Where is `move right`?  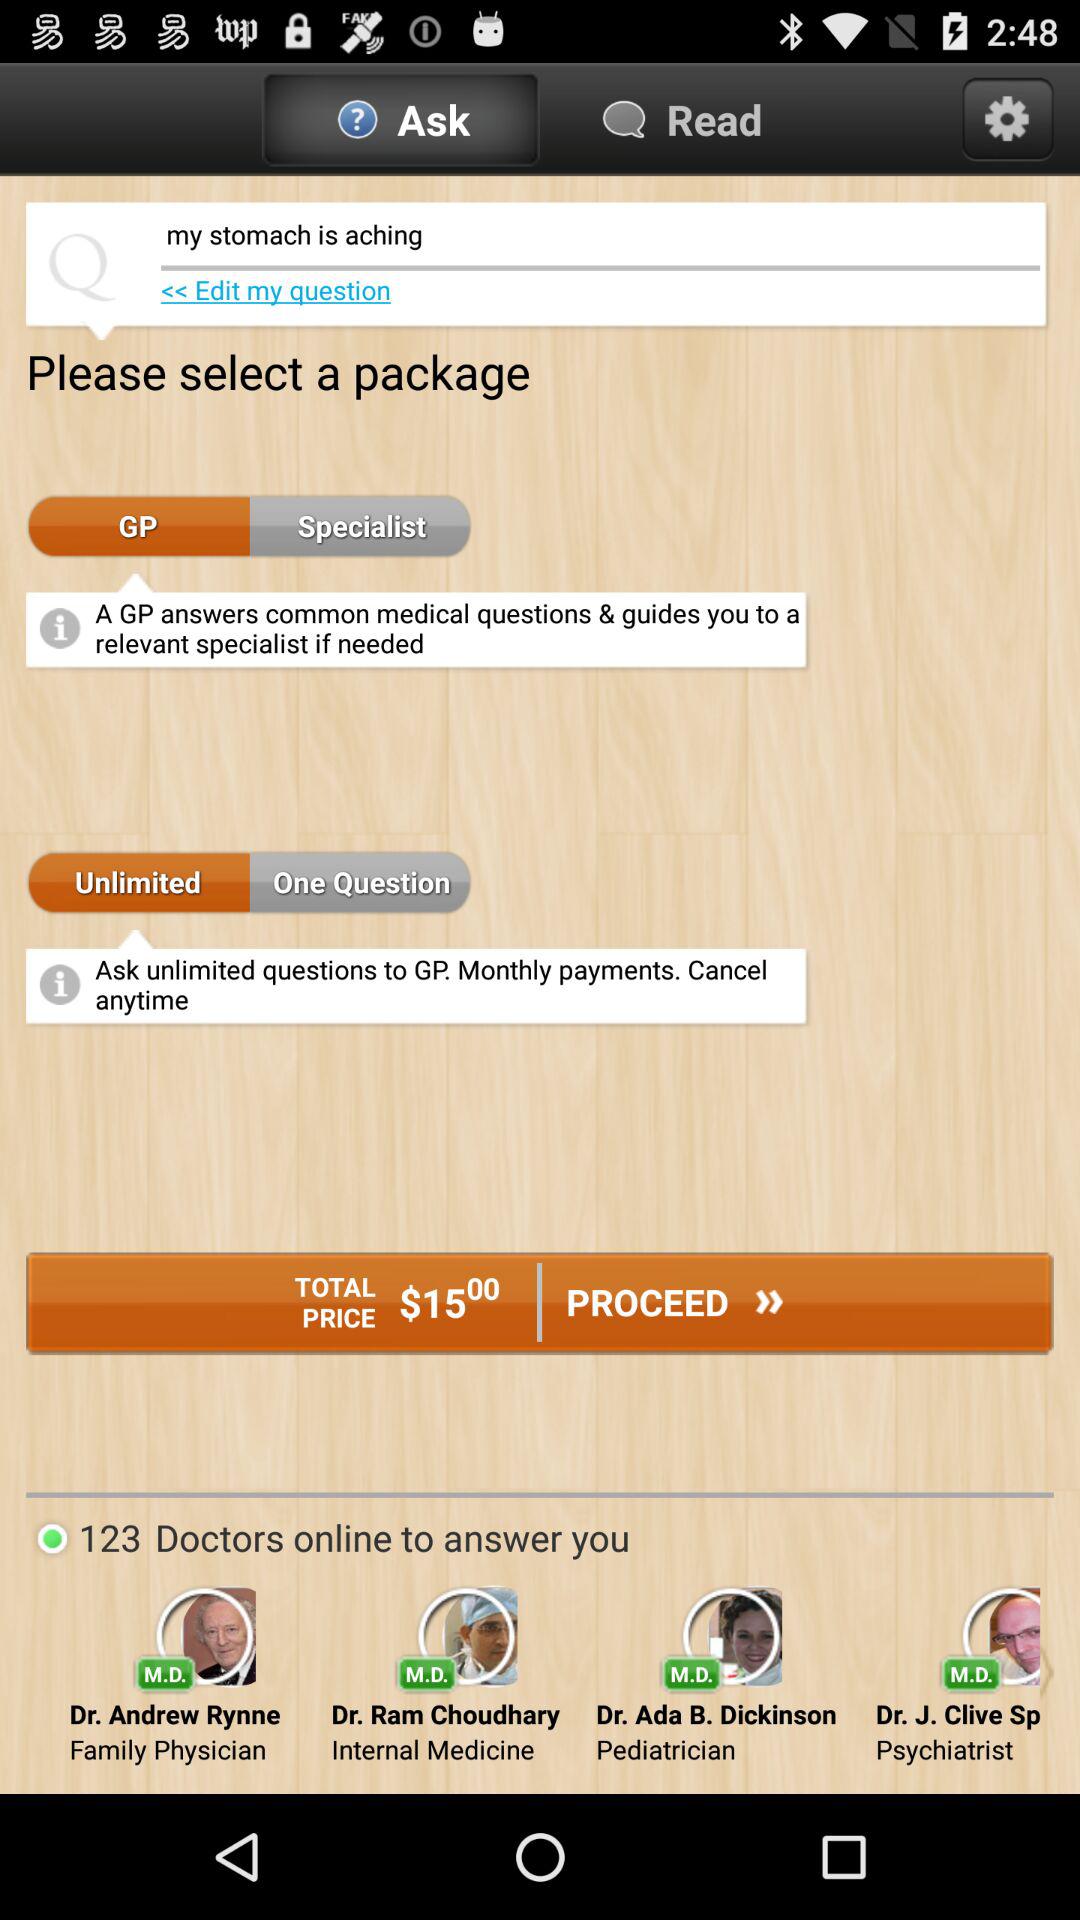
move right is located at coordinates (1046, 1672).